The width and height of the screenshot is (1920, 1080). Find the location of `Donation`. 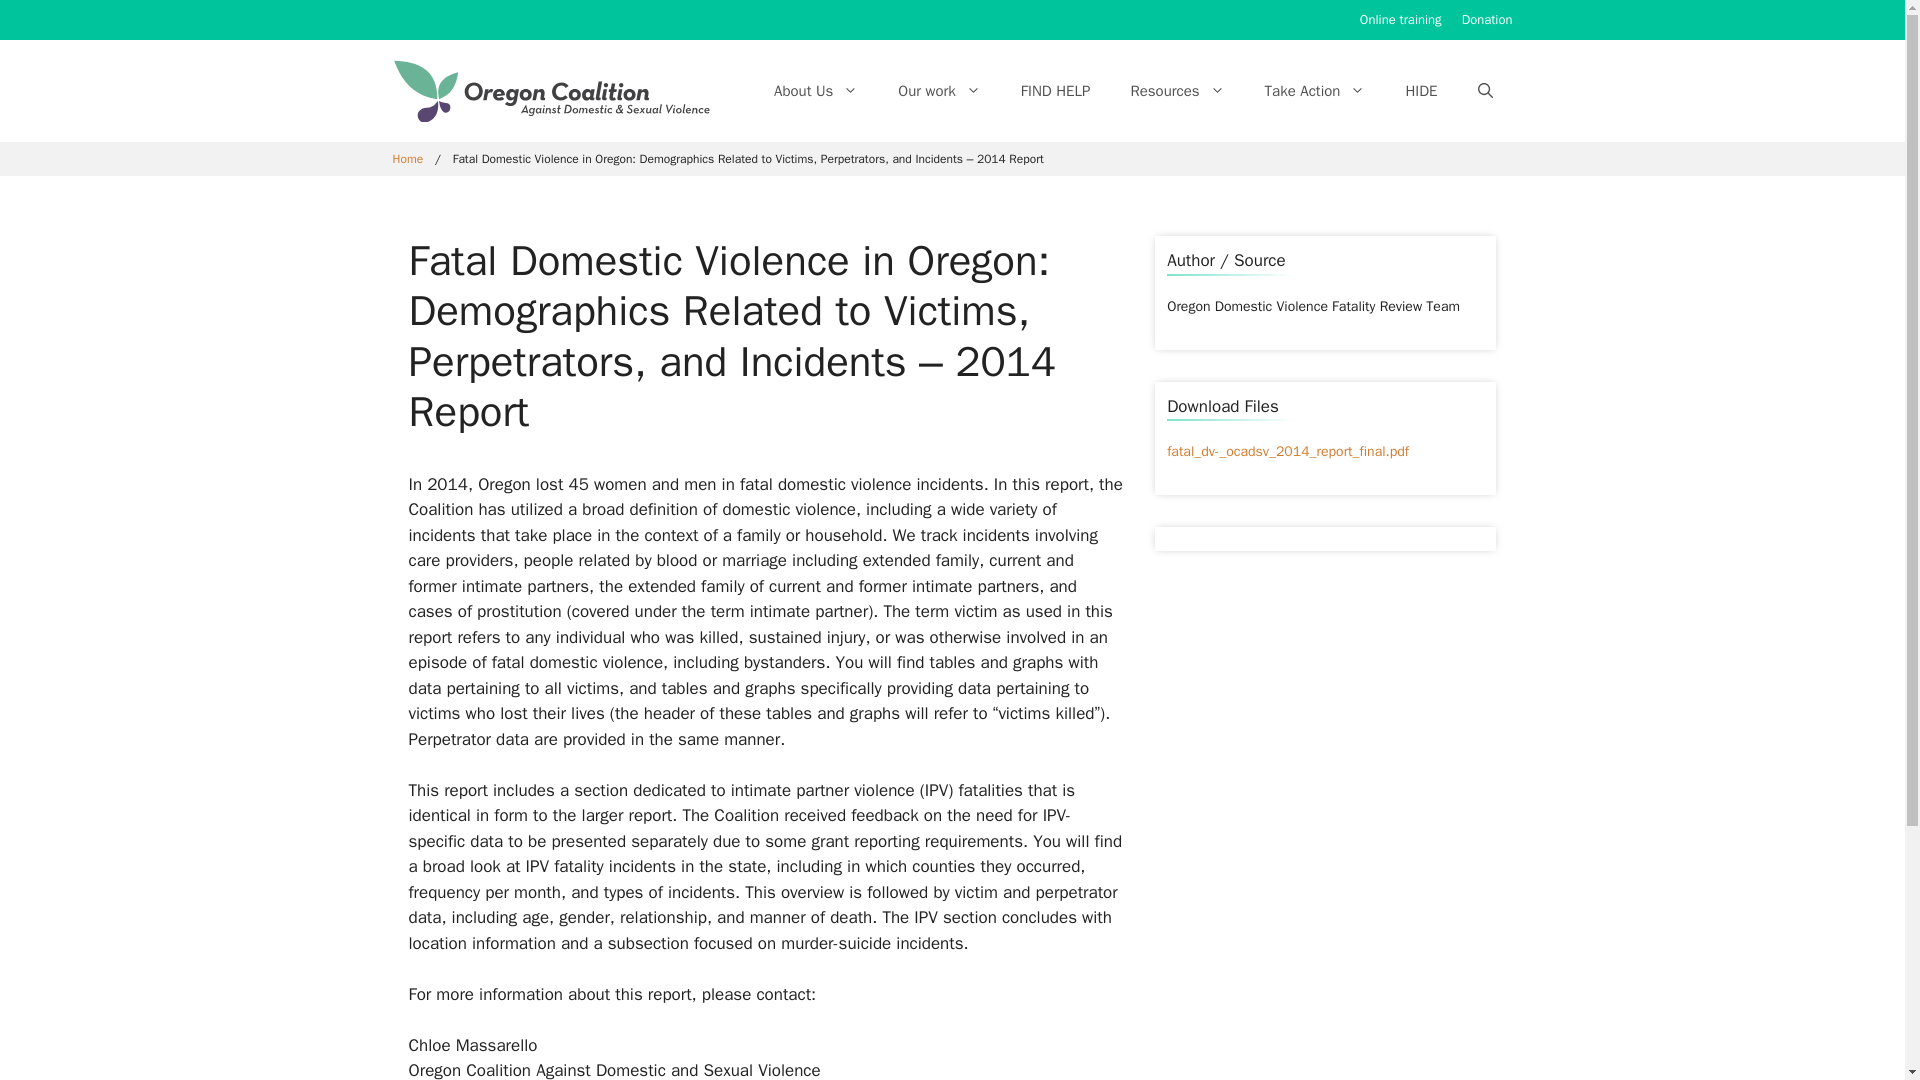

Donation is located at coordinates (1486, 19).